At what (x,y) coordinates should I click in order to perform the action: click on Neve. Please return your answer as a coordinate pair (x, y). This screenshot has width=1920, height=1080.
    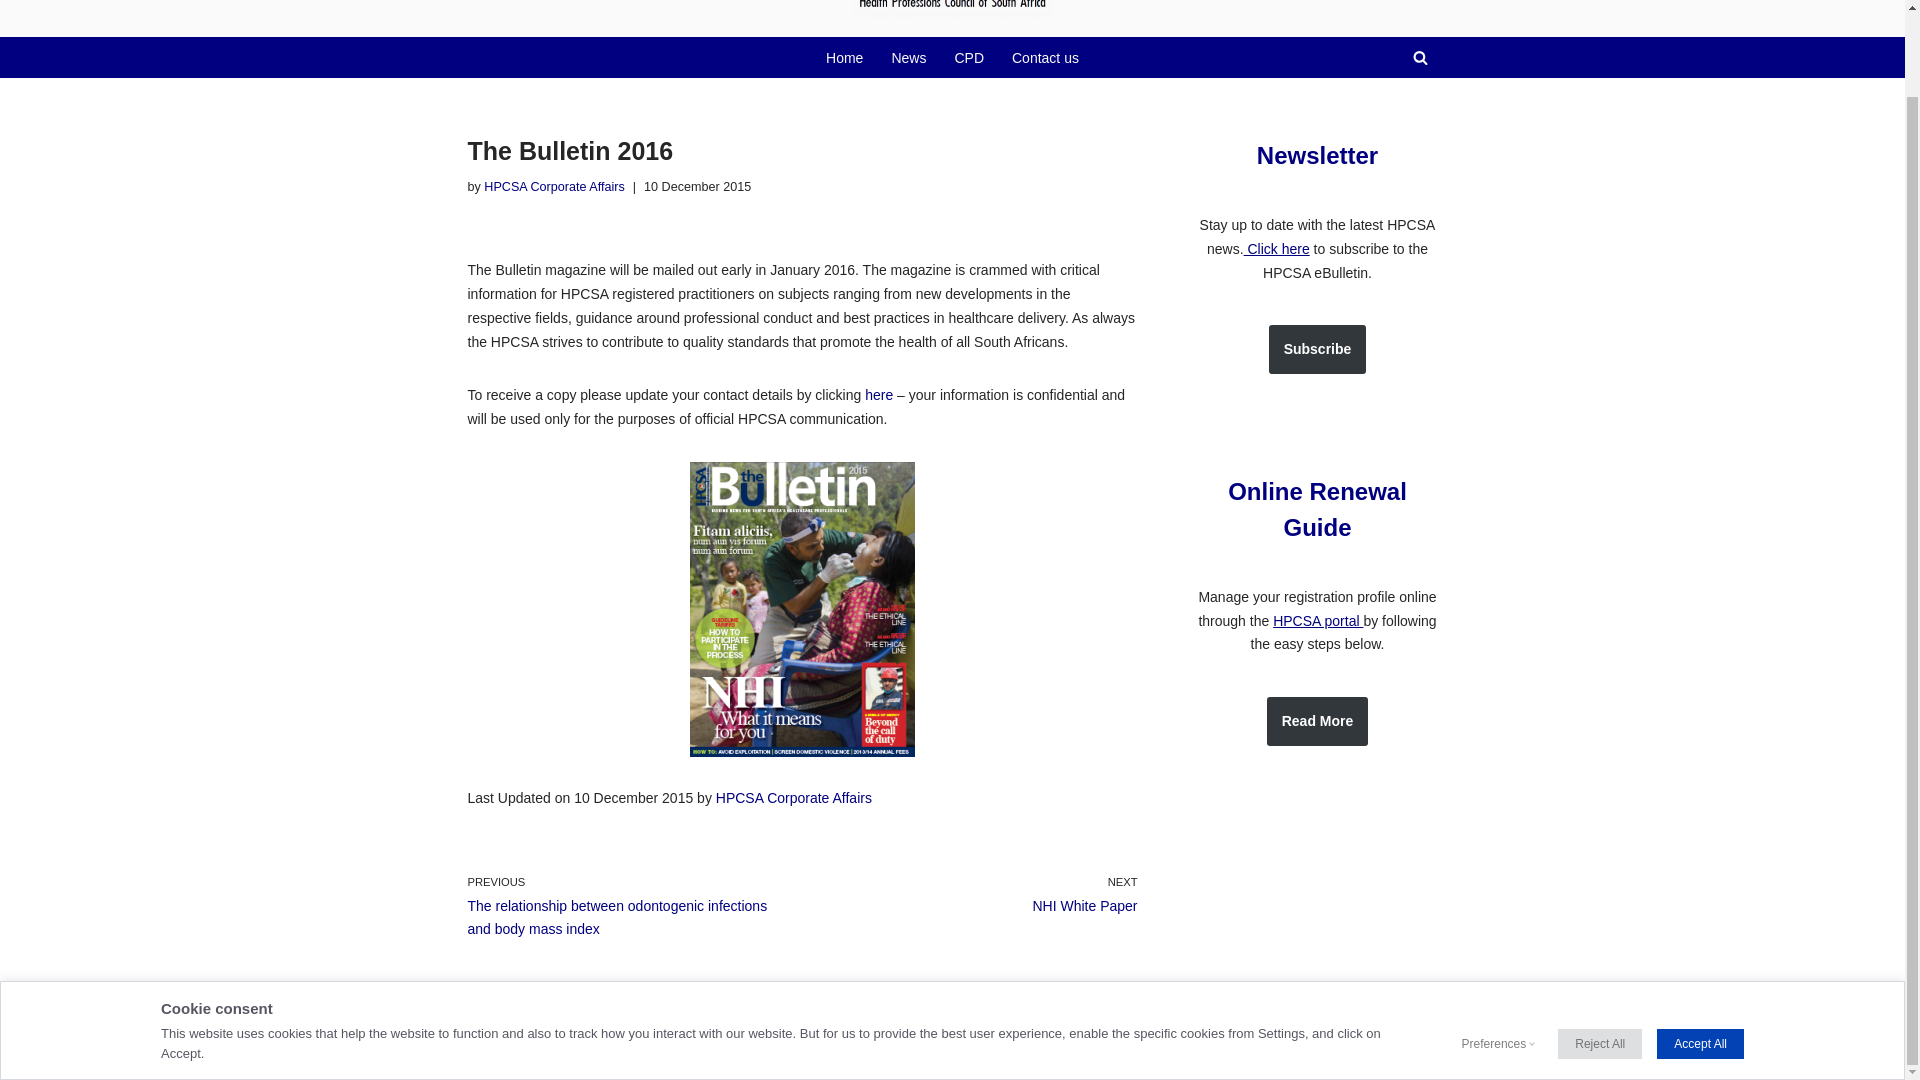
    Looking at the image, I should click on (484, 1054).